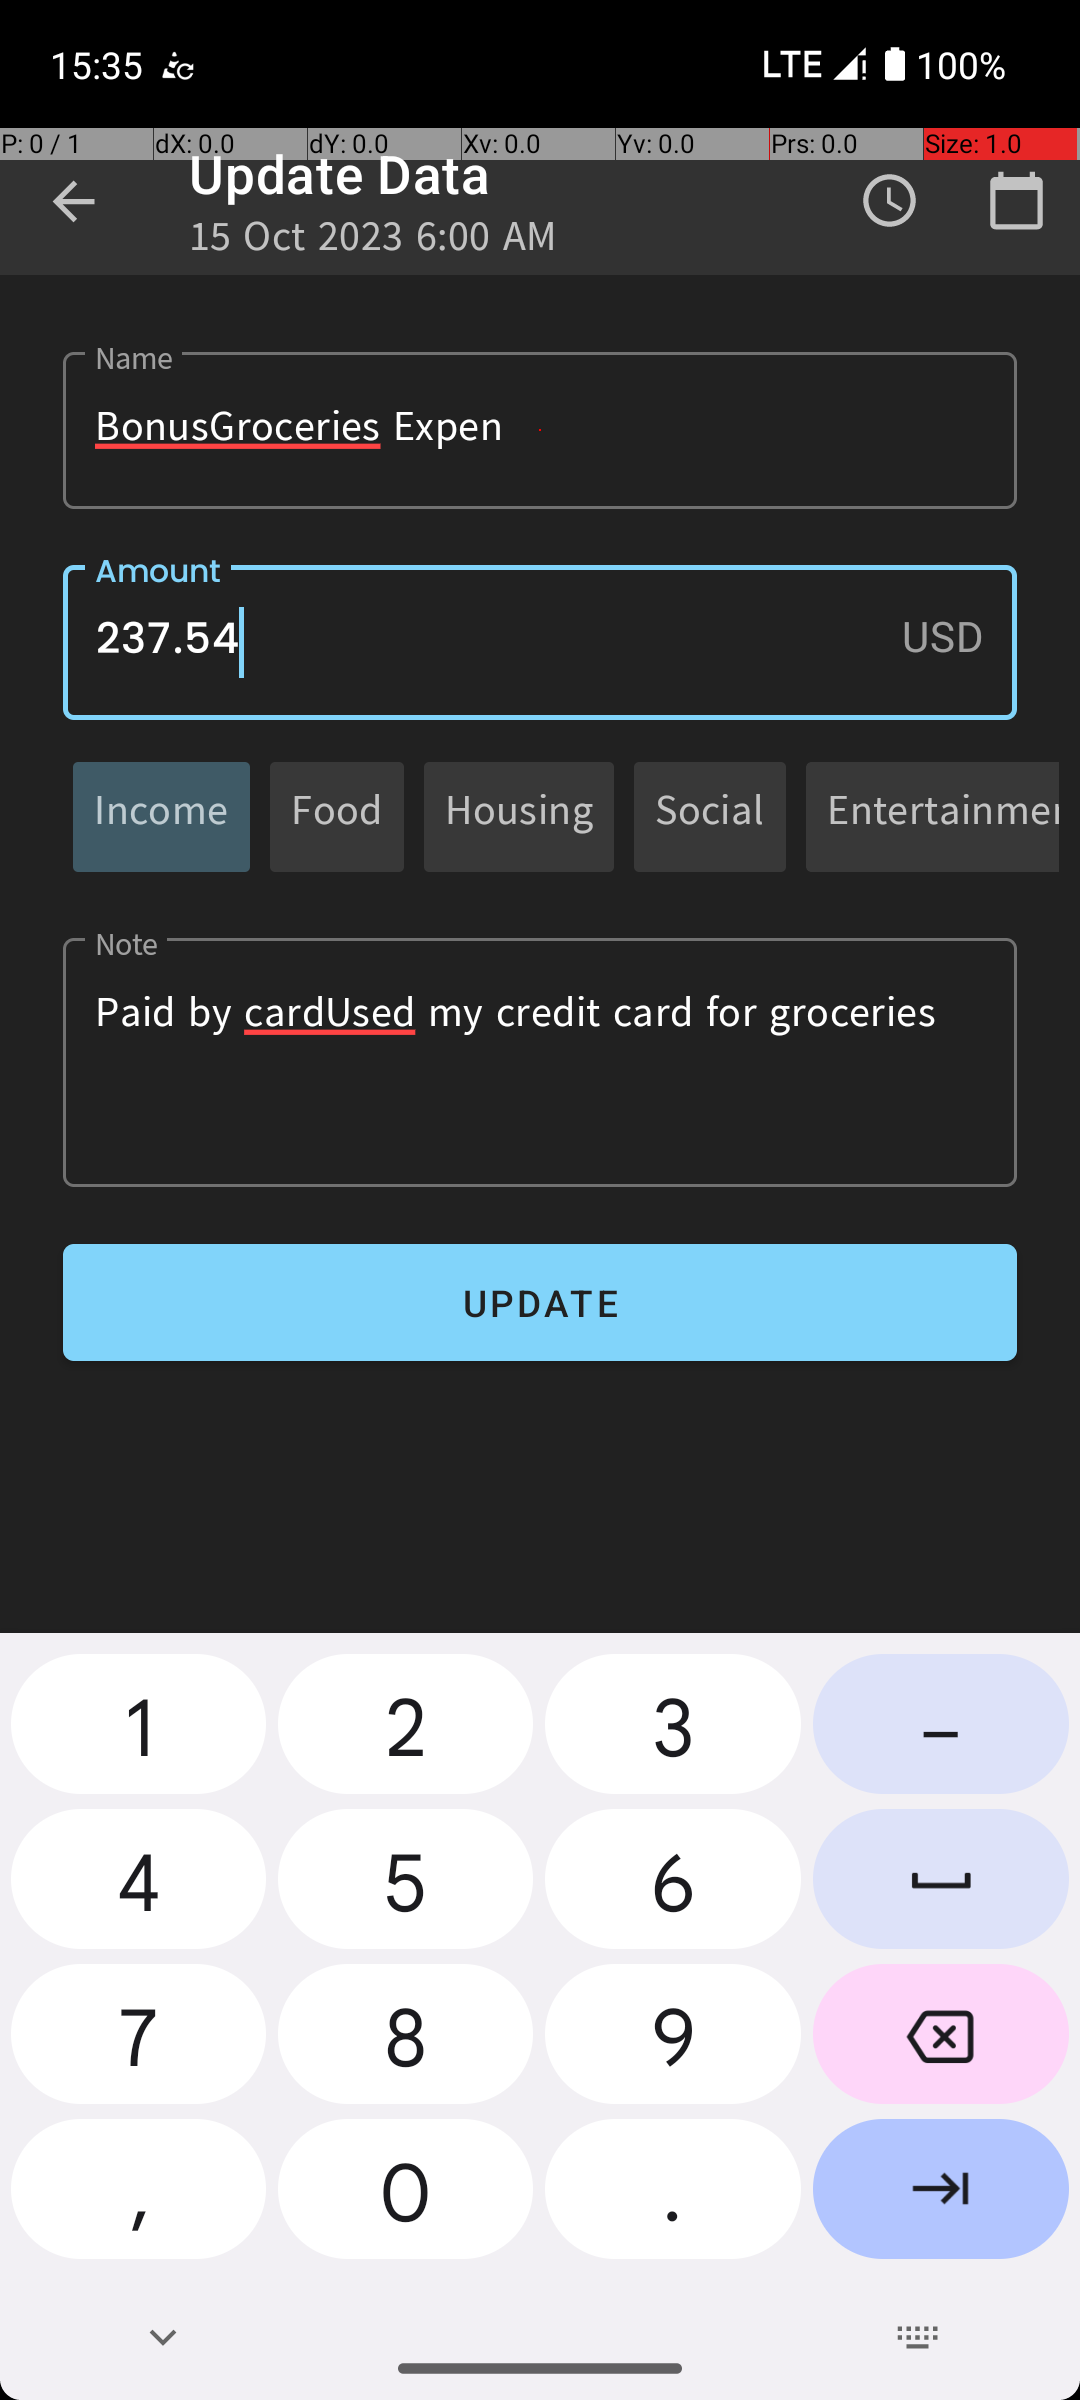  I want to click on Paid by cardUsed my credit card for groceries
, so click(540, 1062).